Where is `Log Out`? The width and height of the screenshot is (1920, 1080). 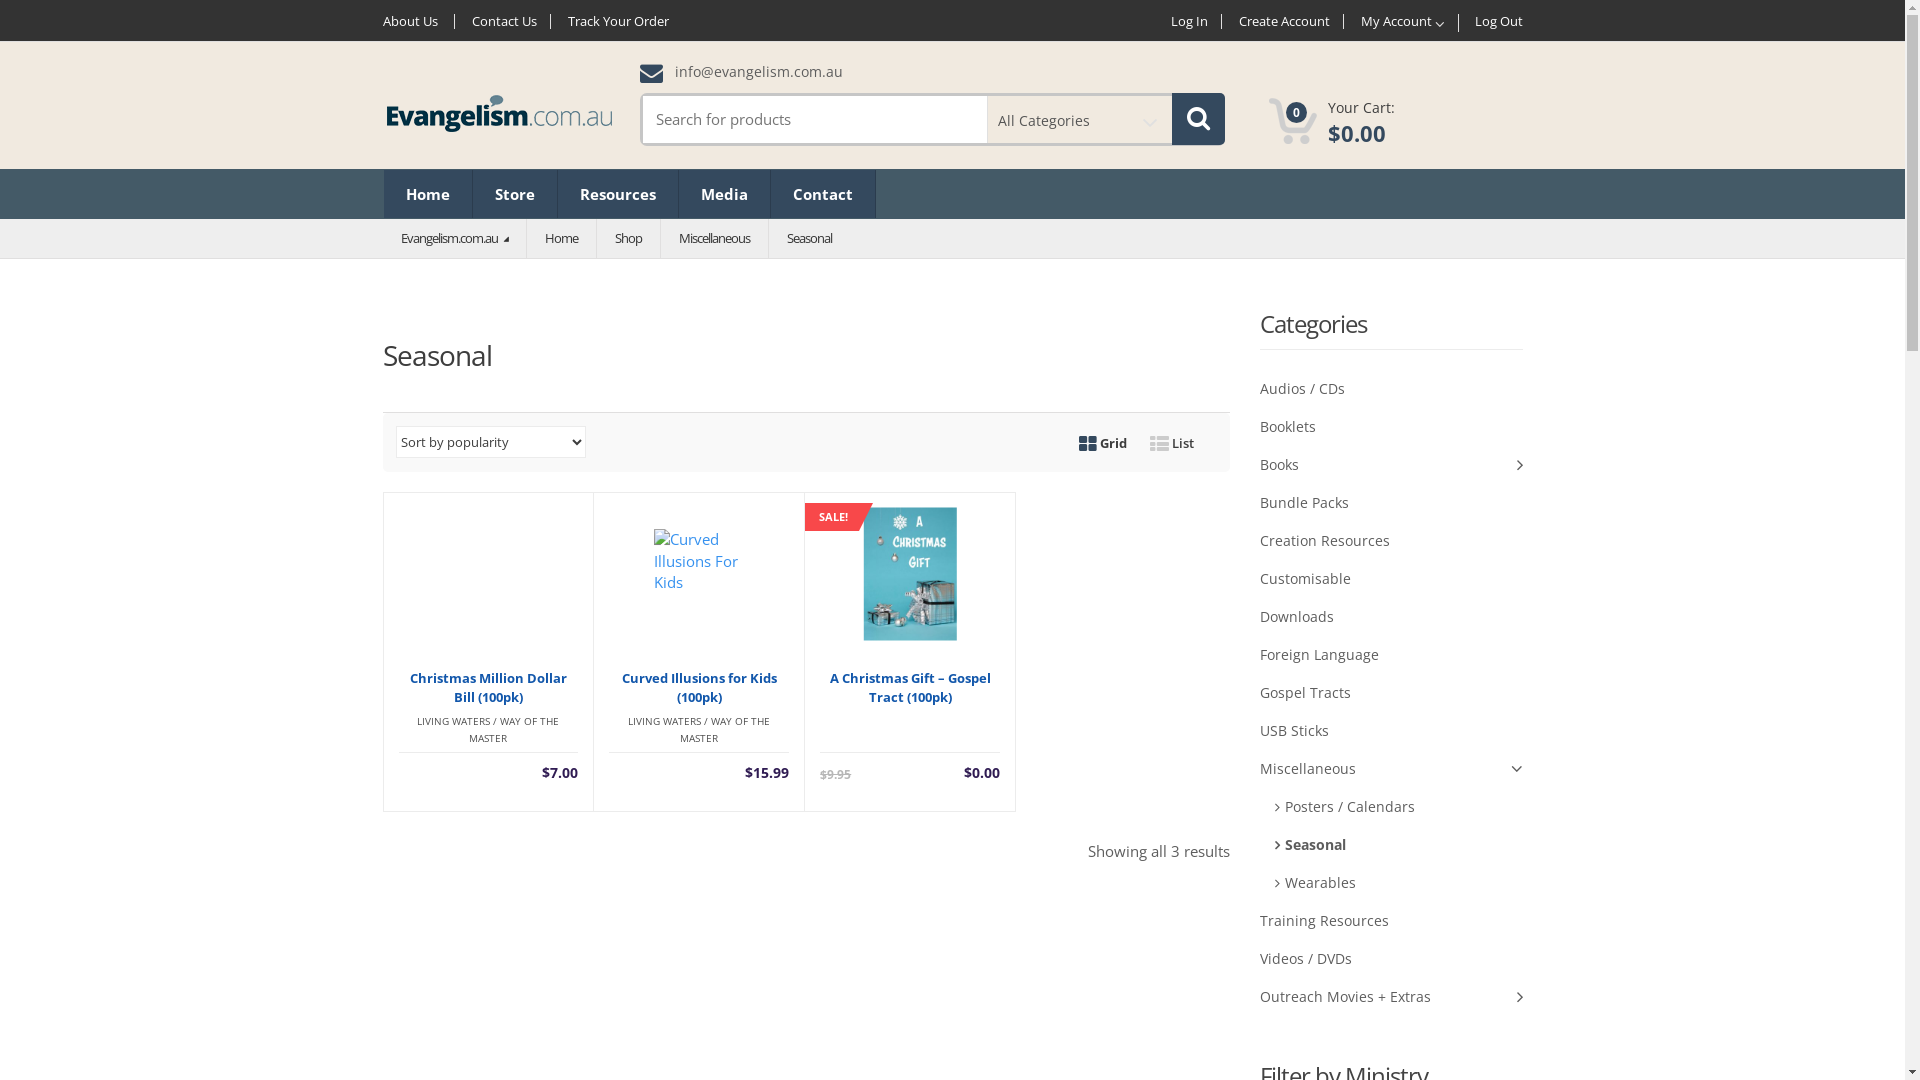 Log Out is located at coordinates (1492, 22).